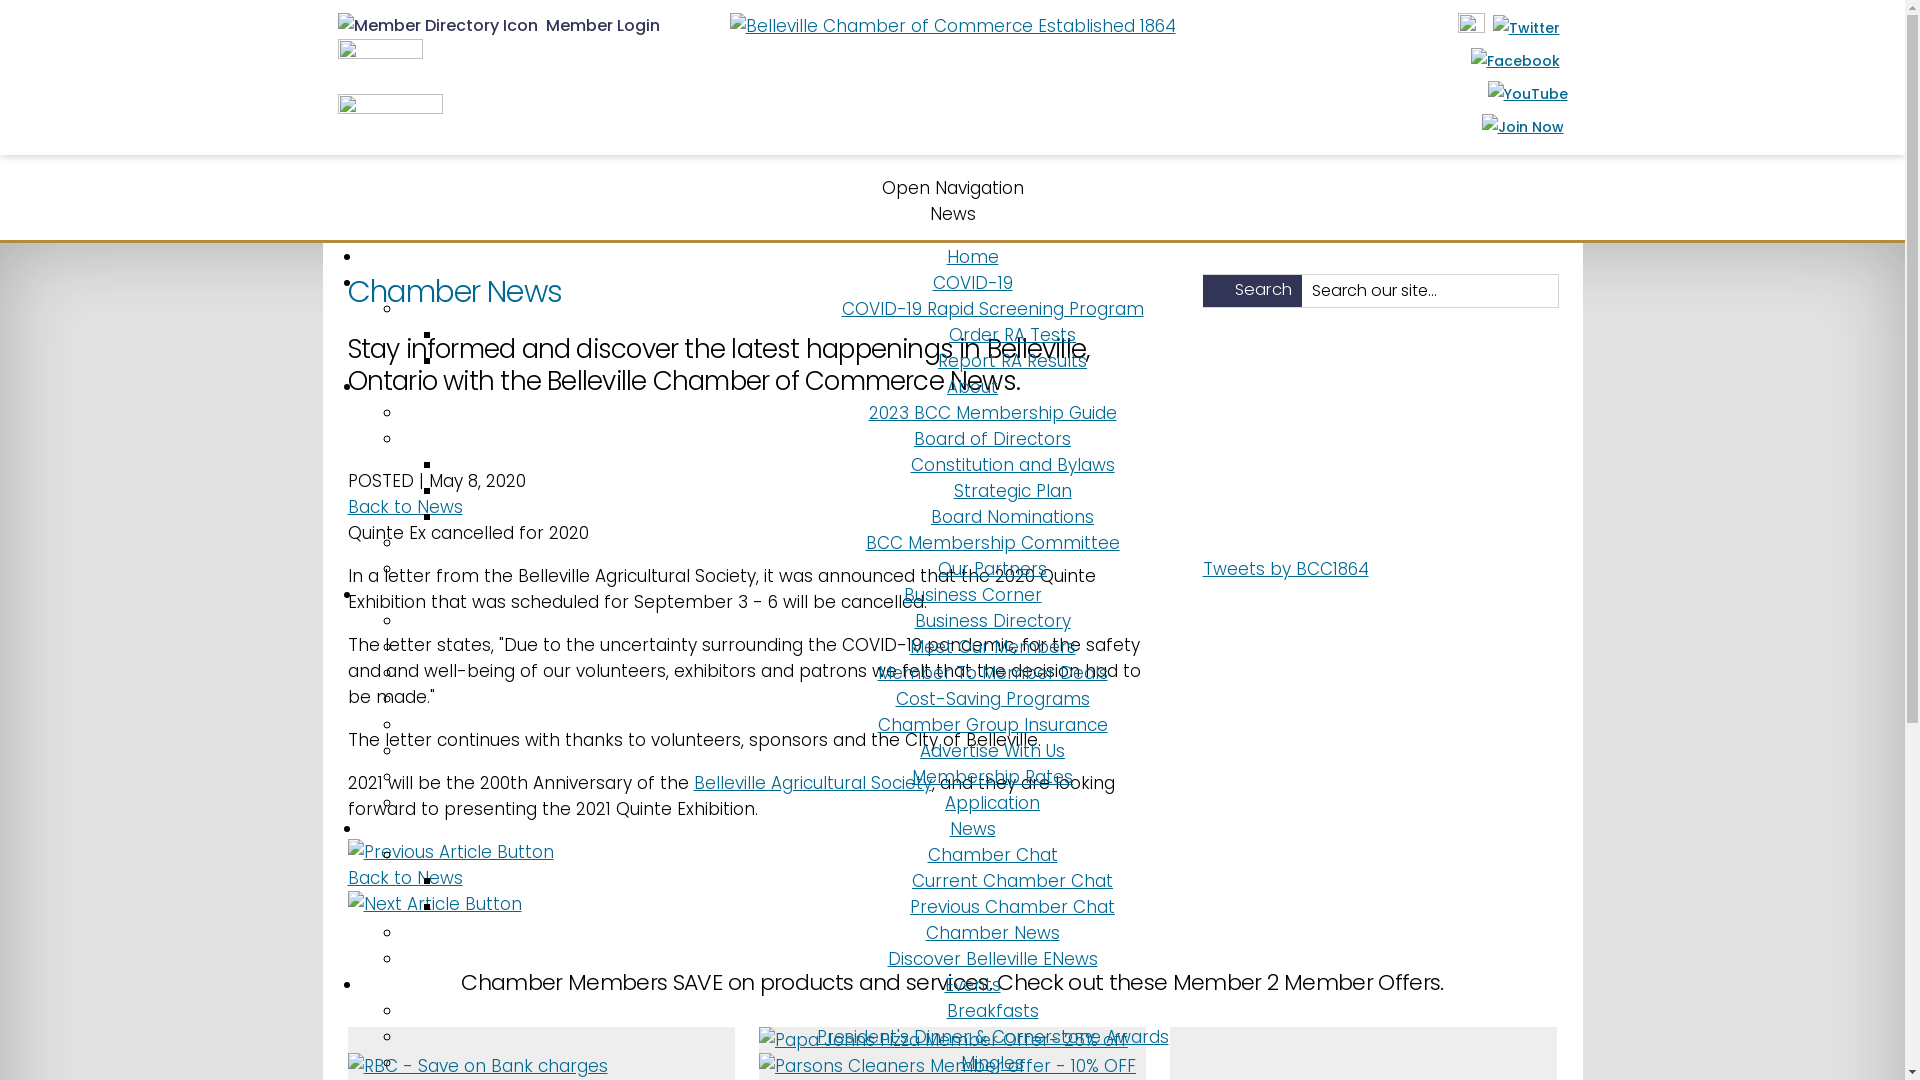  What do you see at coordinates (992, 1037) in the screenshot?
I see `President's Dinner & Cornerstone Awards` at bounding box center [992, 1037].